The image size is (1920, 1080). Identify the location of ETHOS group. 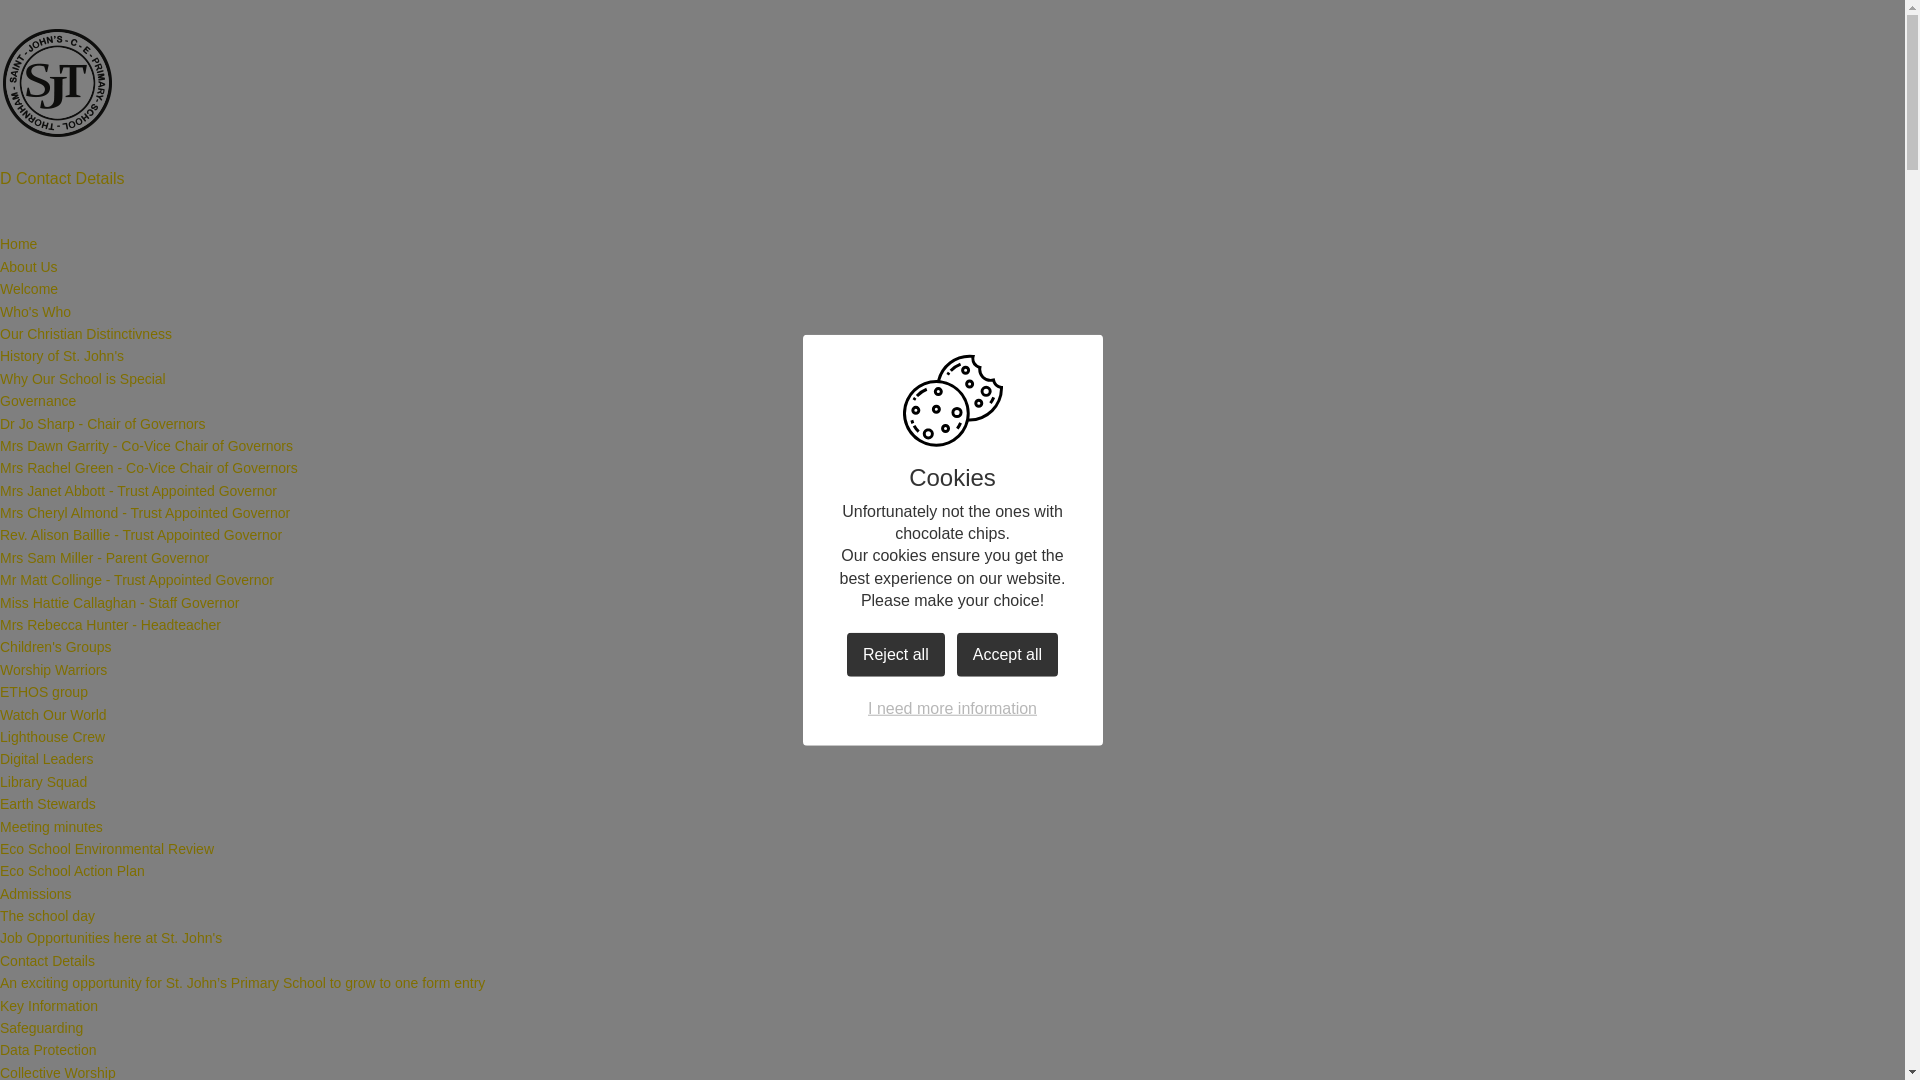
(44, 691).